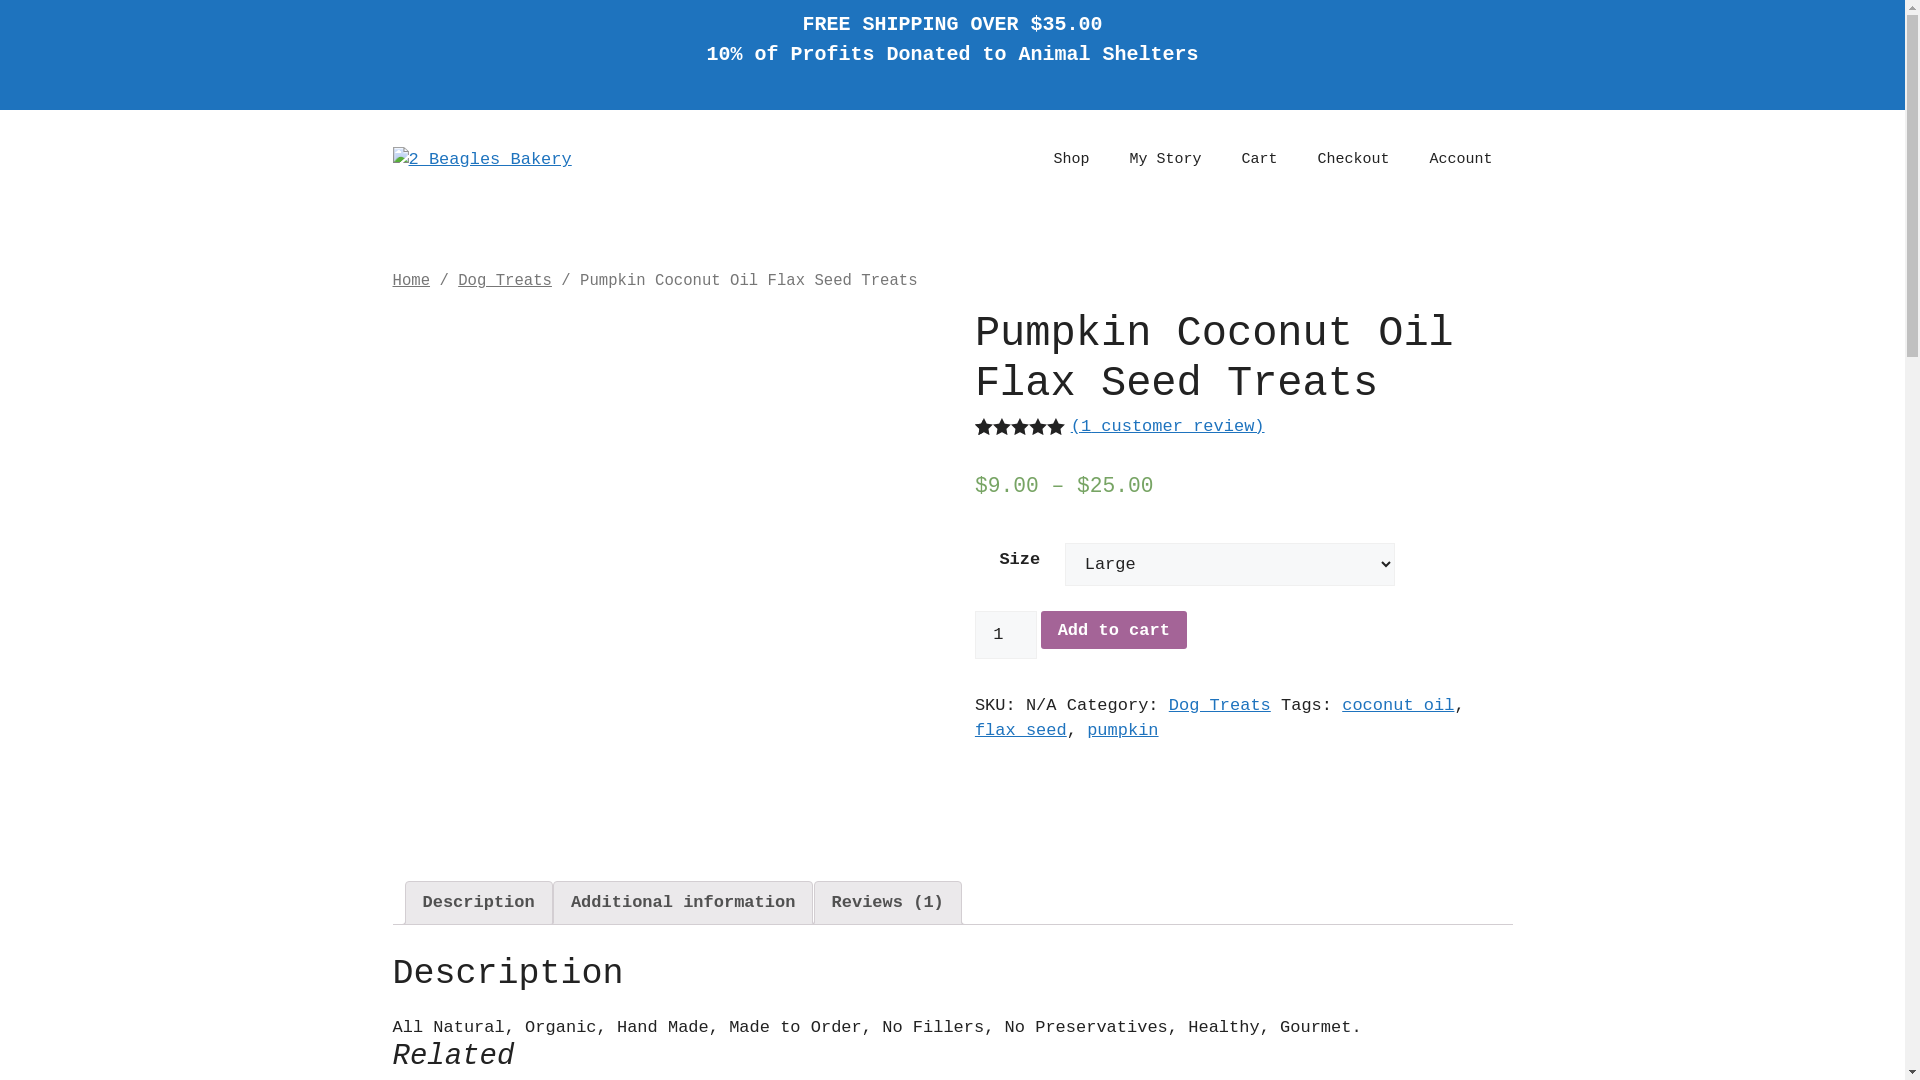 The width and height of the screenshot is (1920, 1080). I want to click on coconut oil, so click(1398, 706).